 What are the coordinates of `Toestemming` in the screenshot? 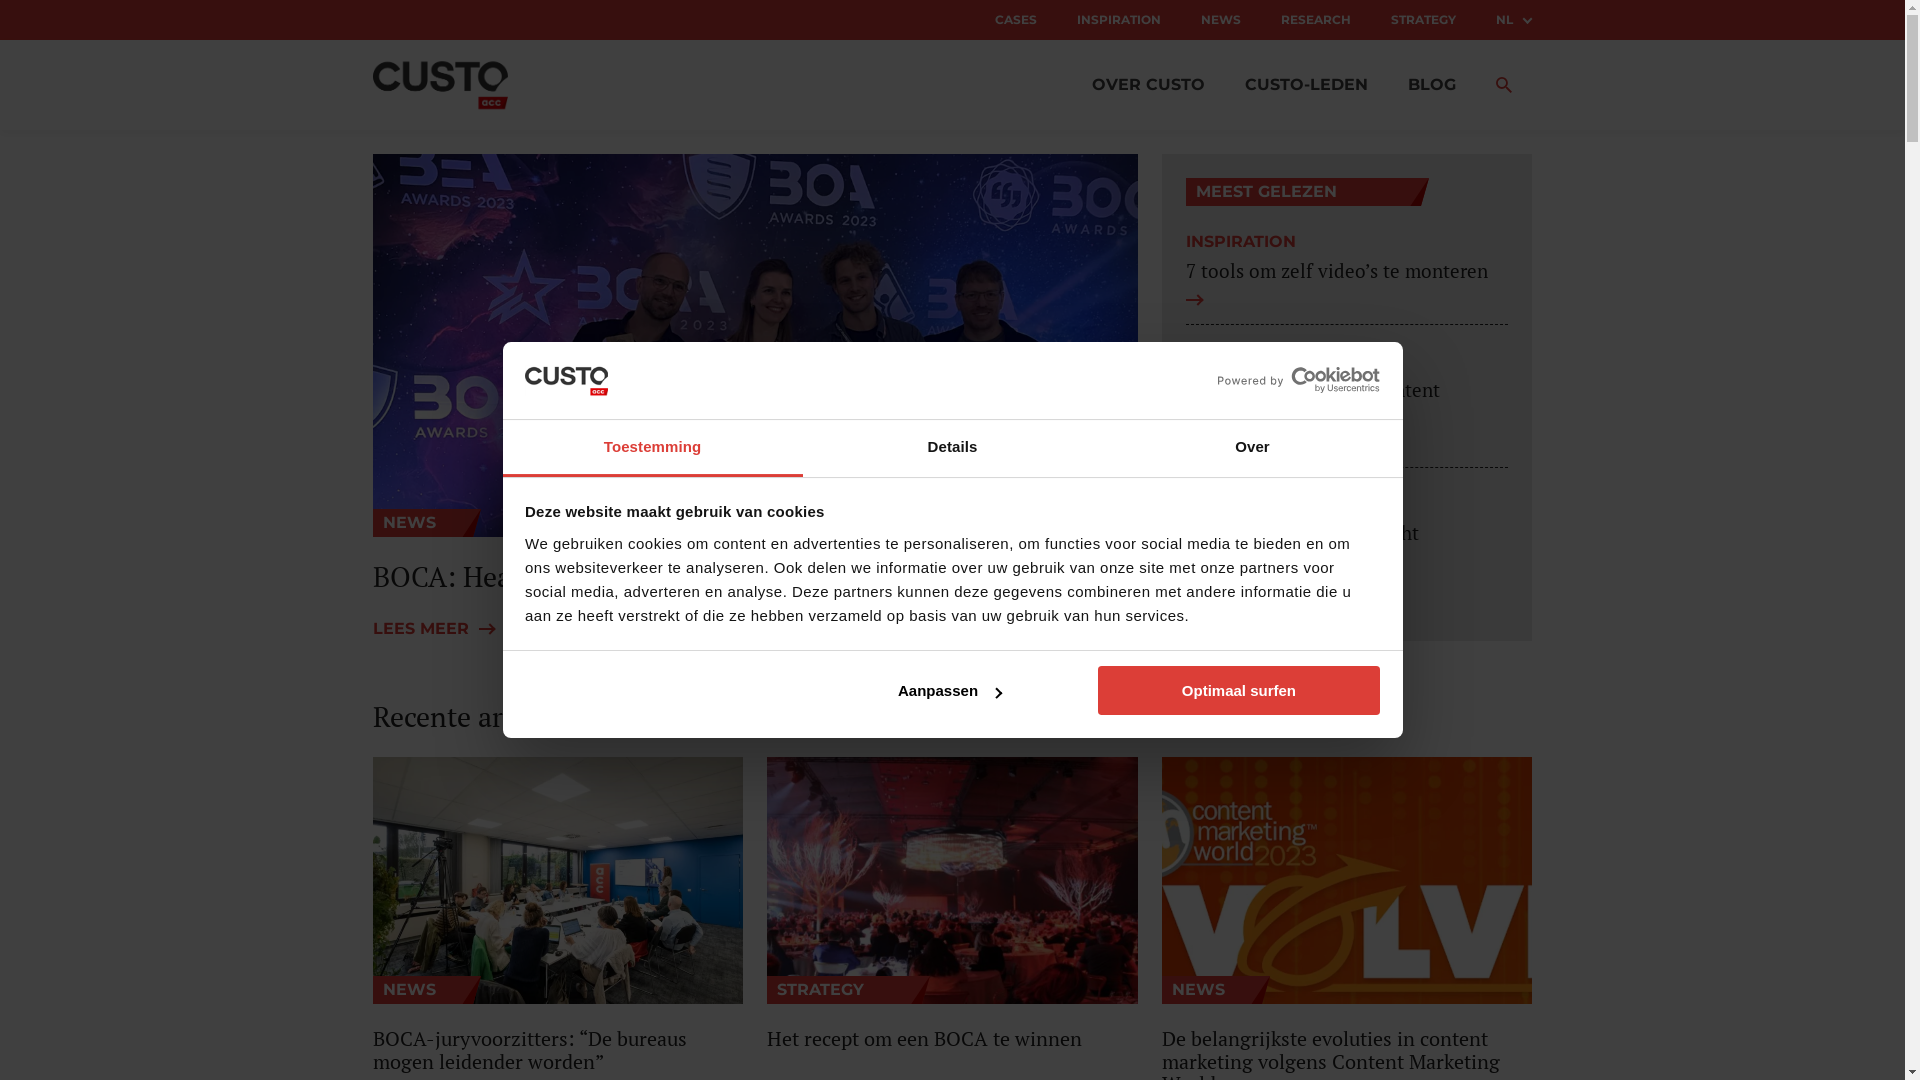 It's located at (652, 448).